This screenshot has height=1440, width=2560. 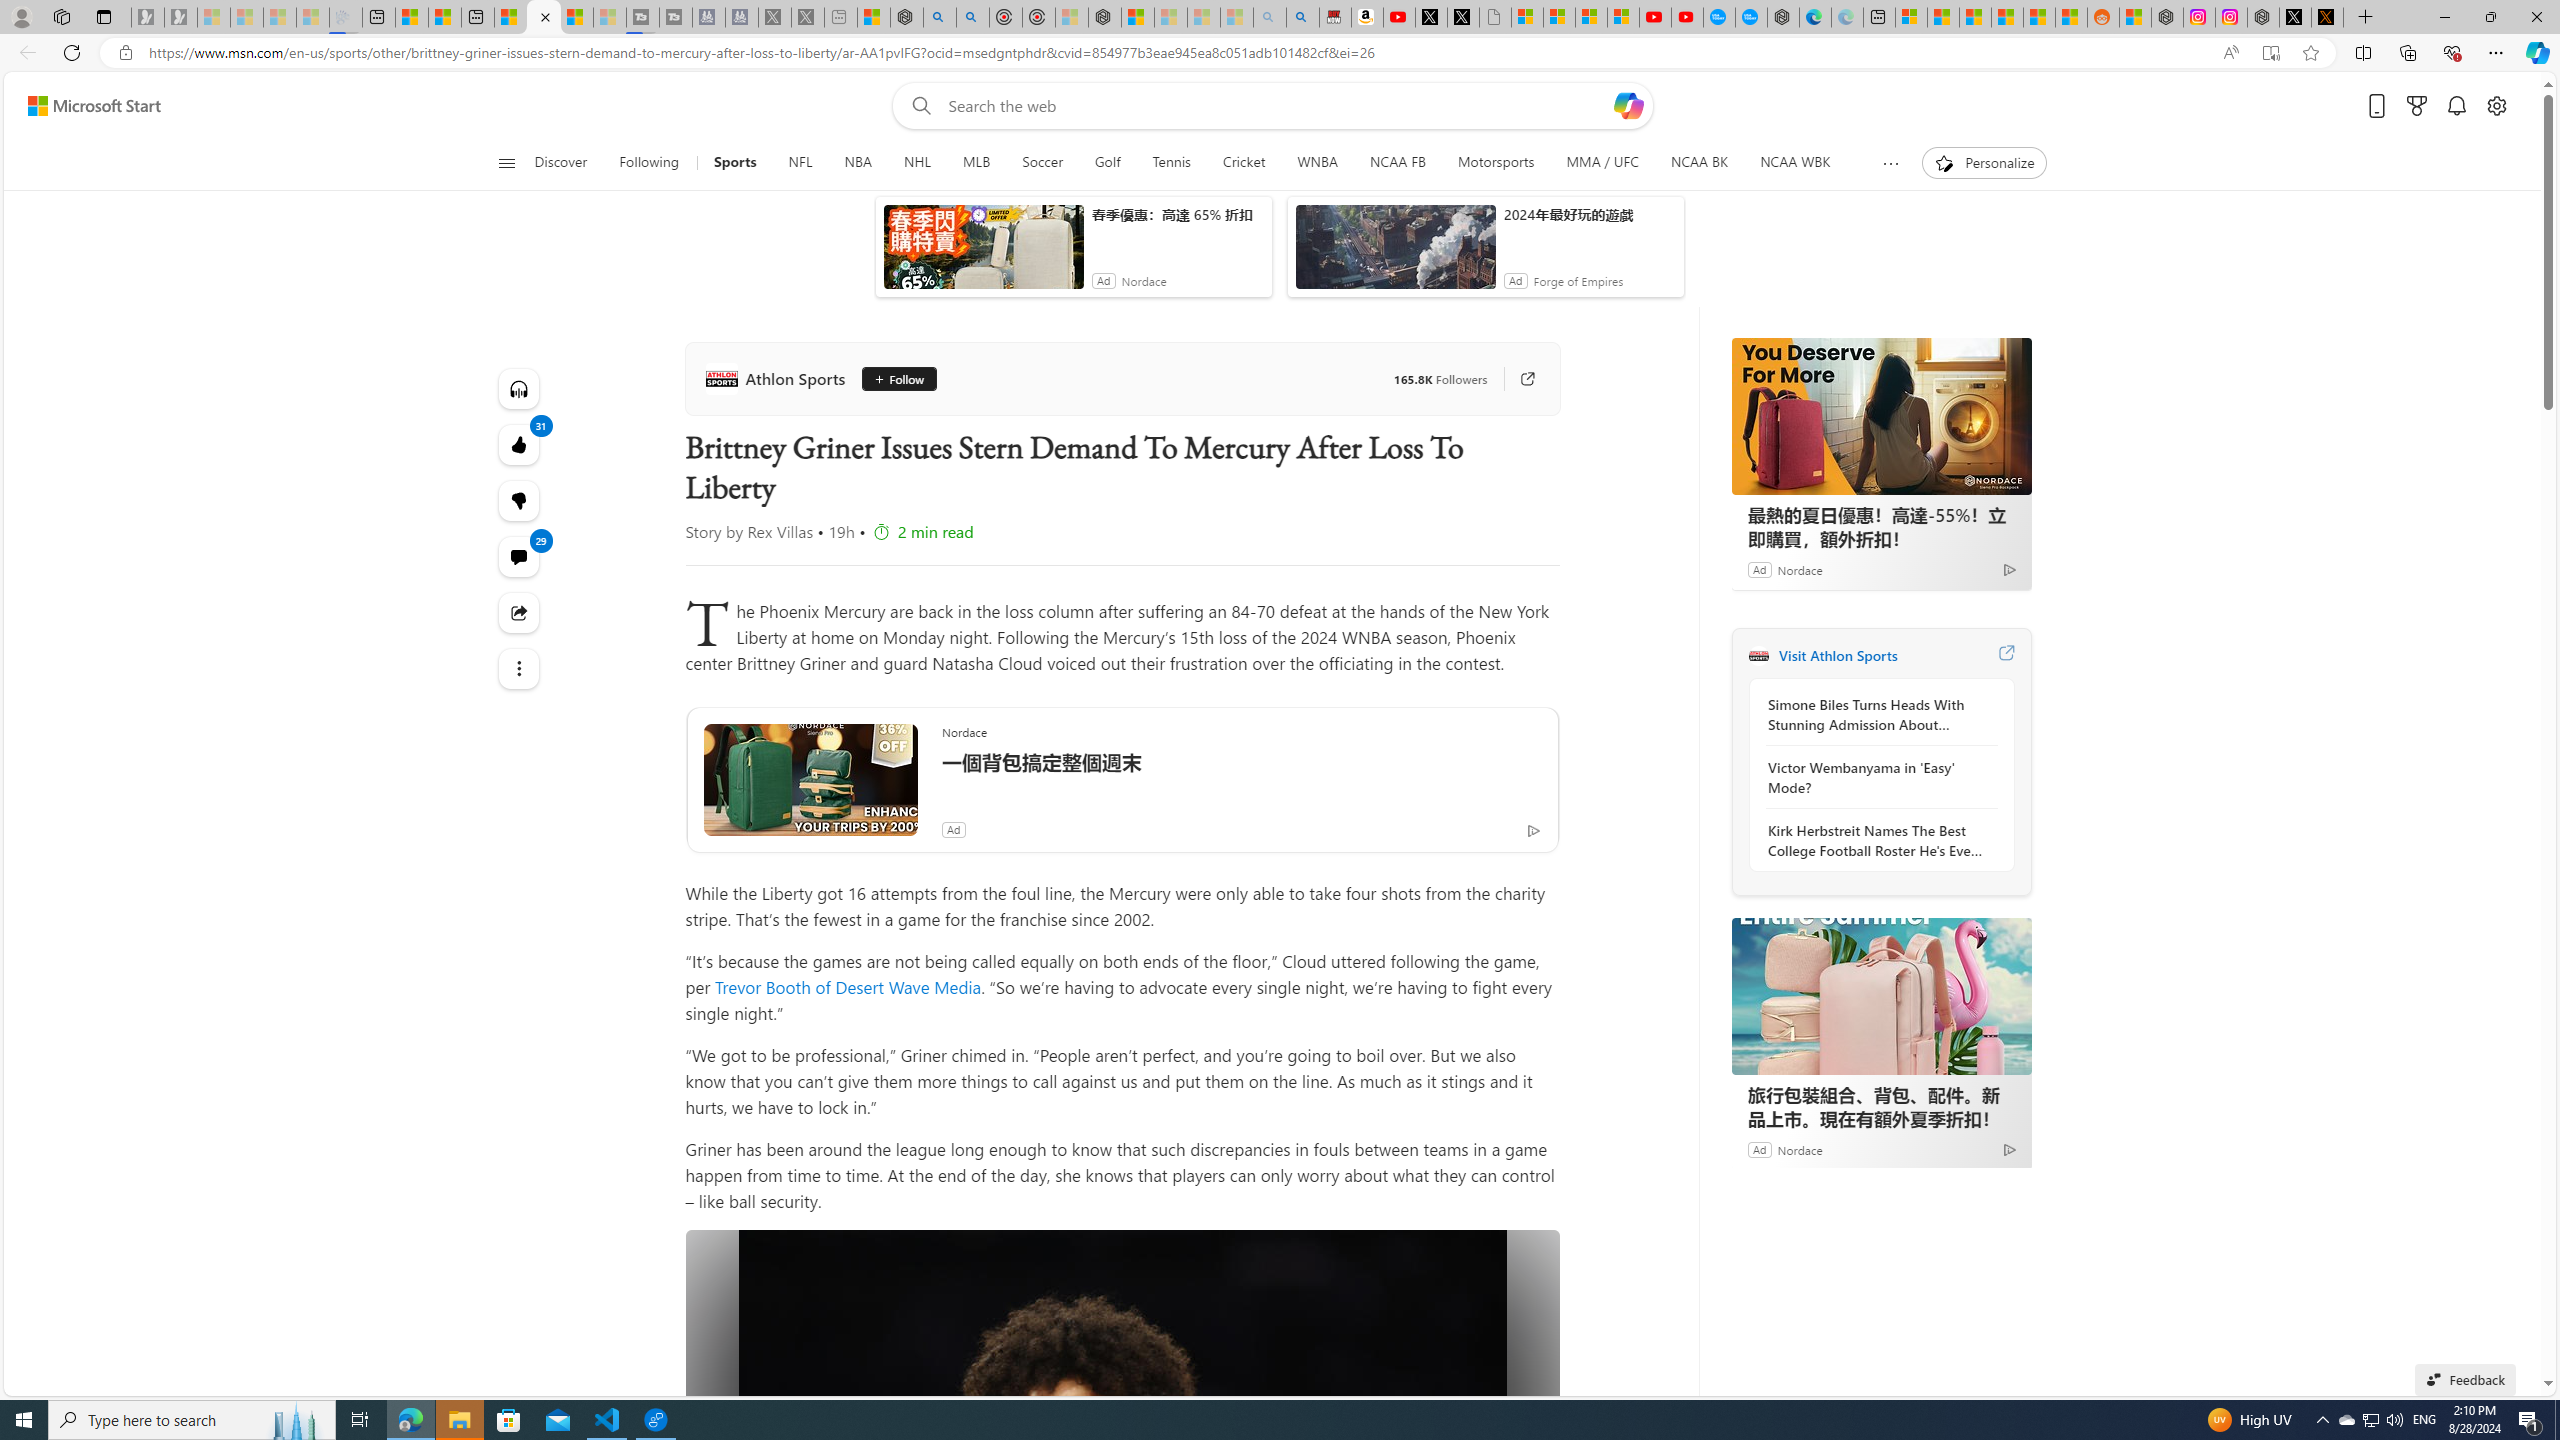 I want to click on Nordace (@NordaceOfficial) / X, so click(x=2294, y=17).